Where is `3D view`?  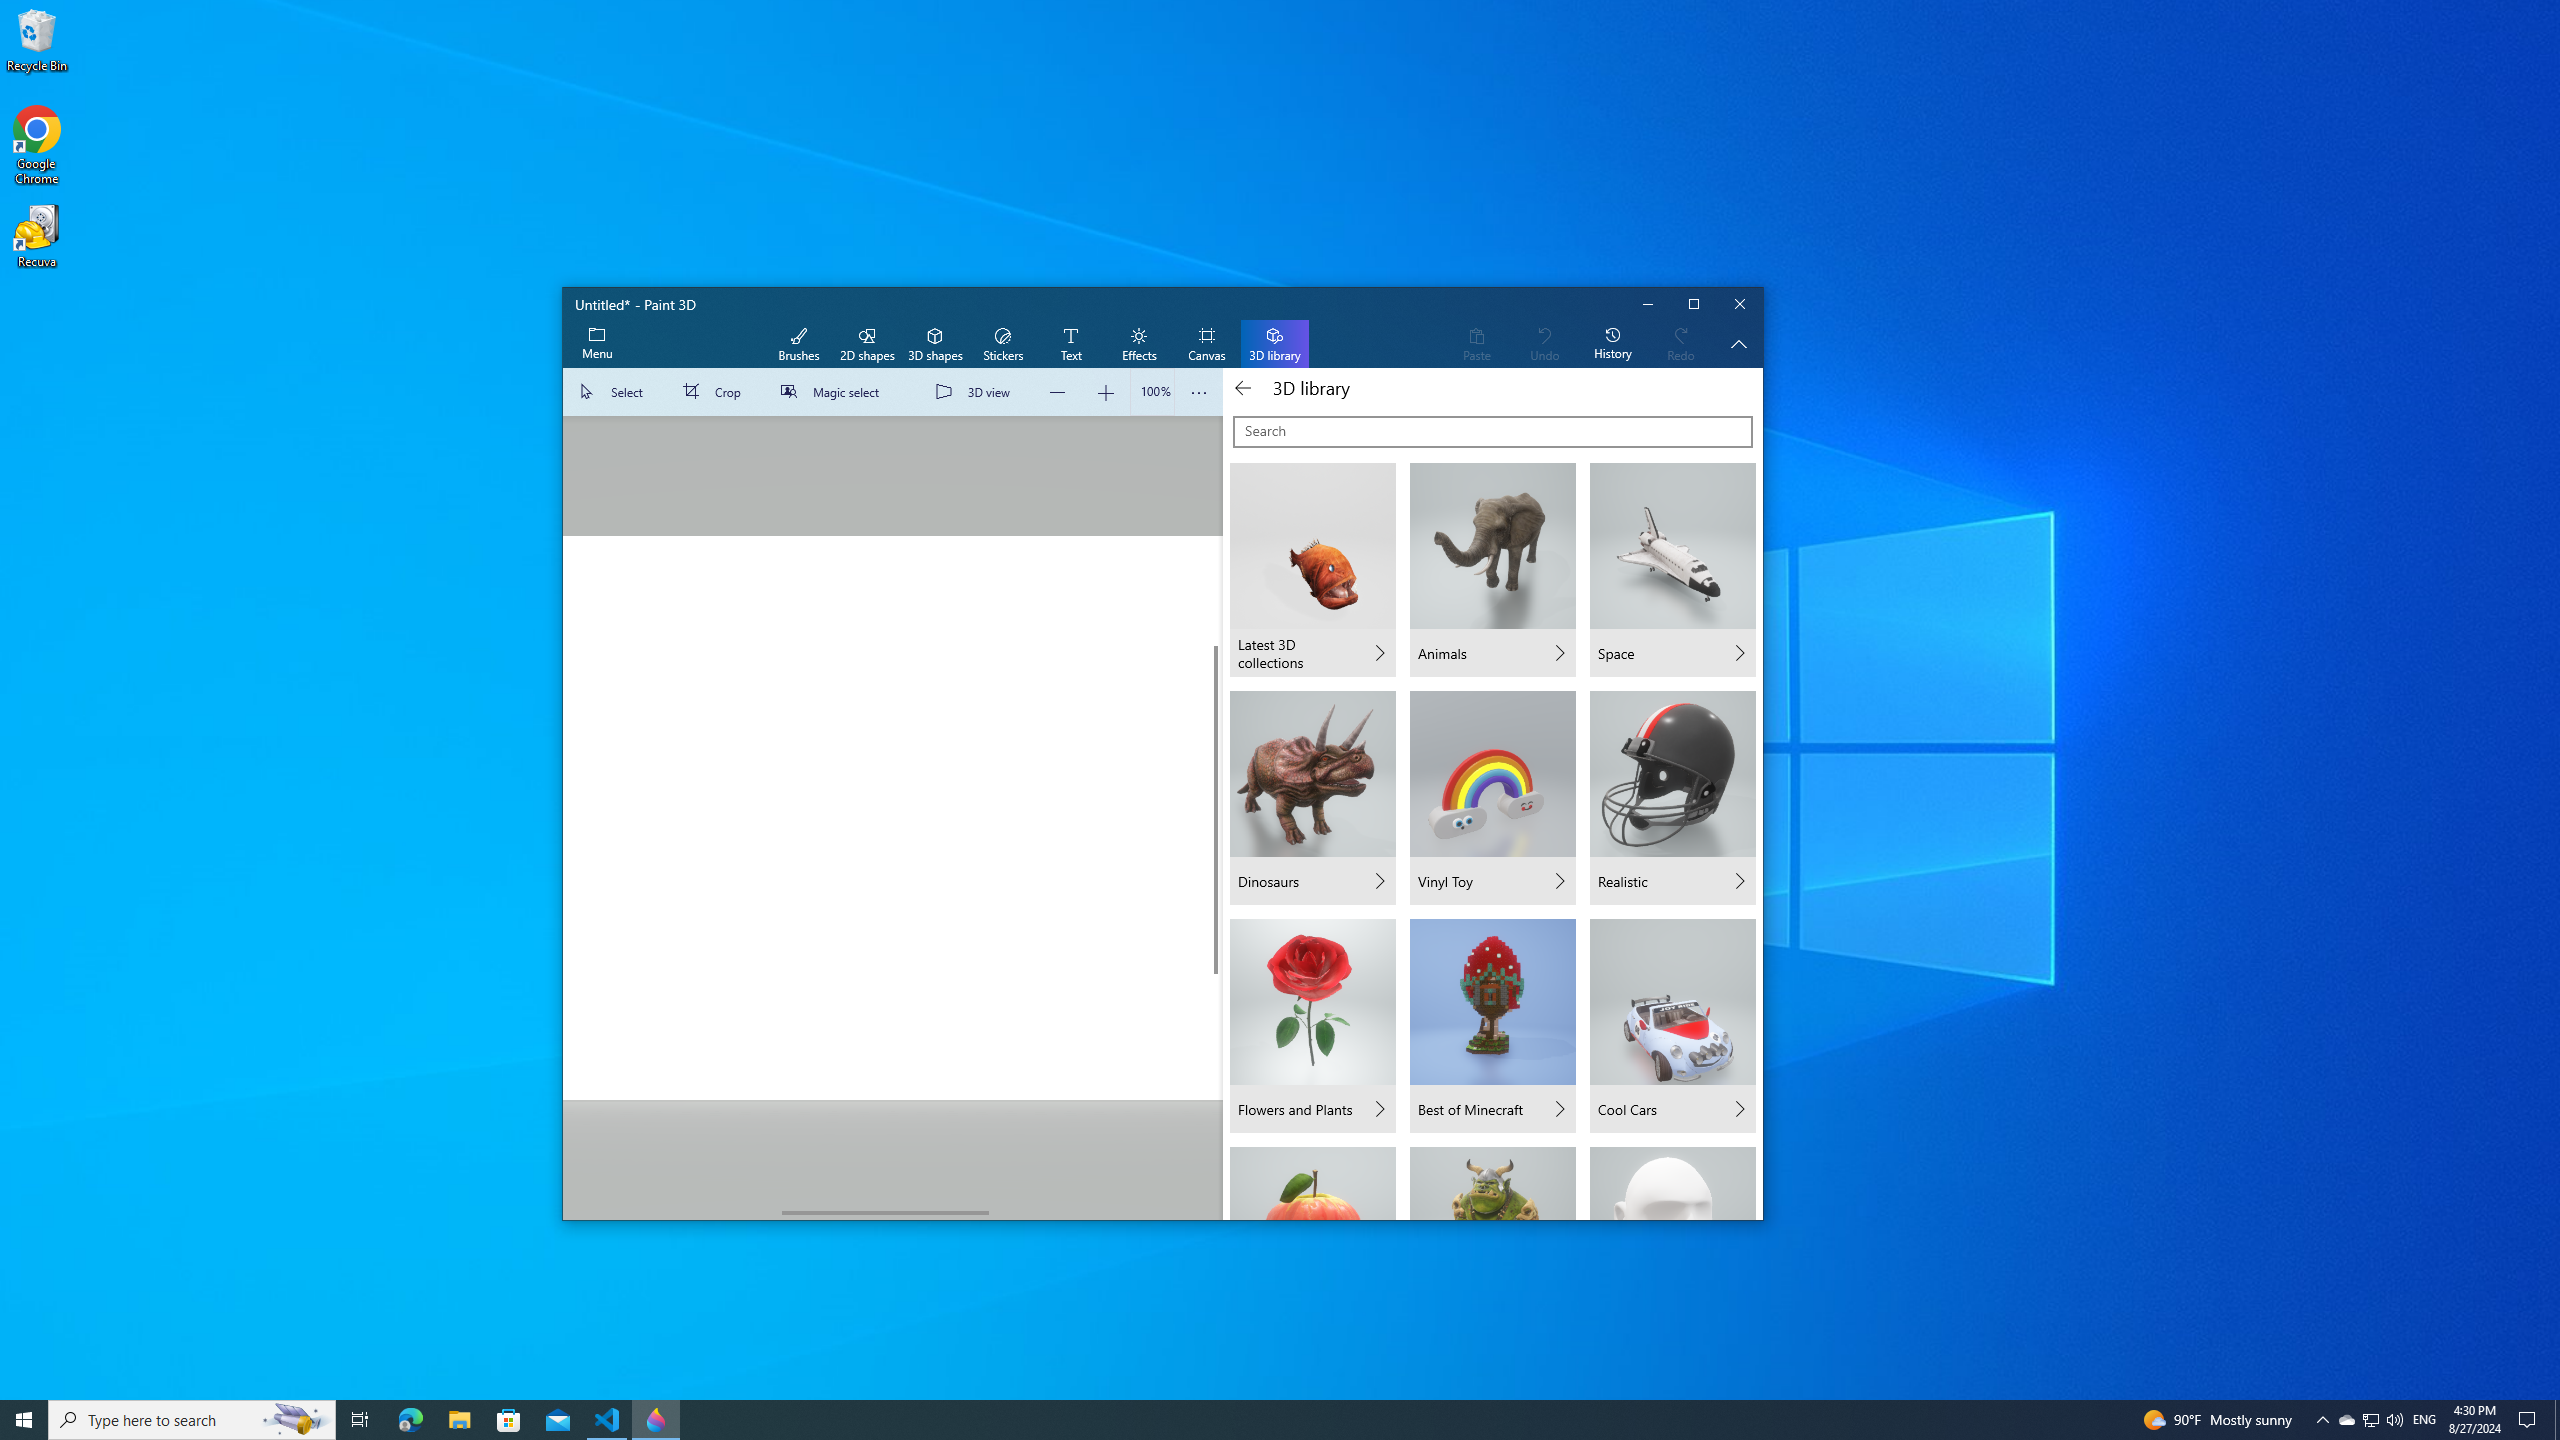
3D view is located at coordinates (976, 392).